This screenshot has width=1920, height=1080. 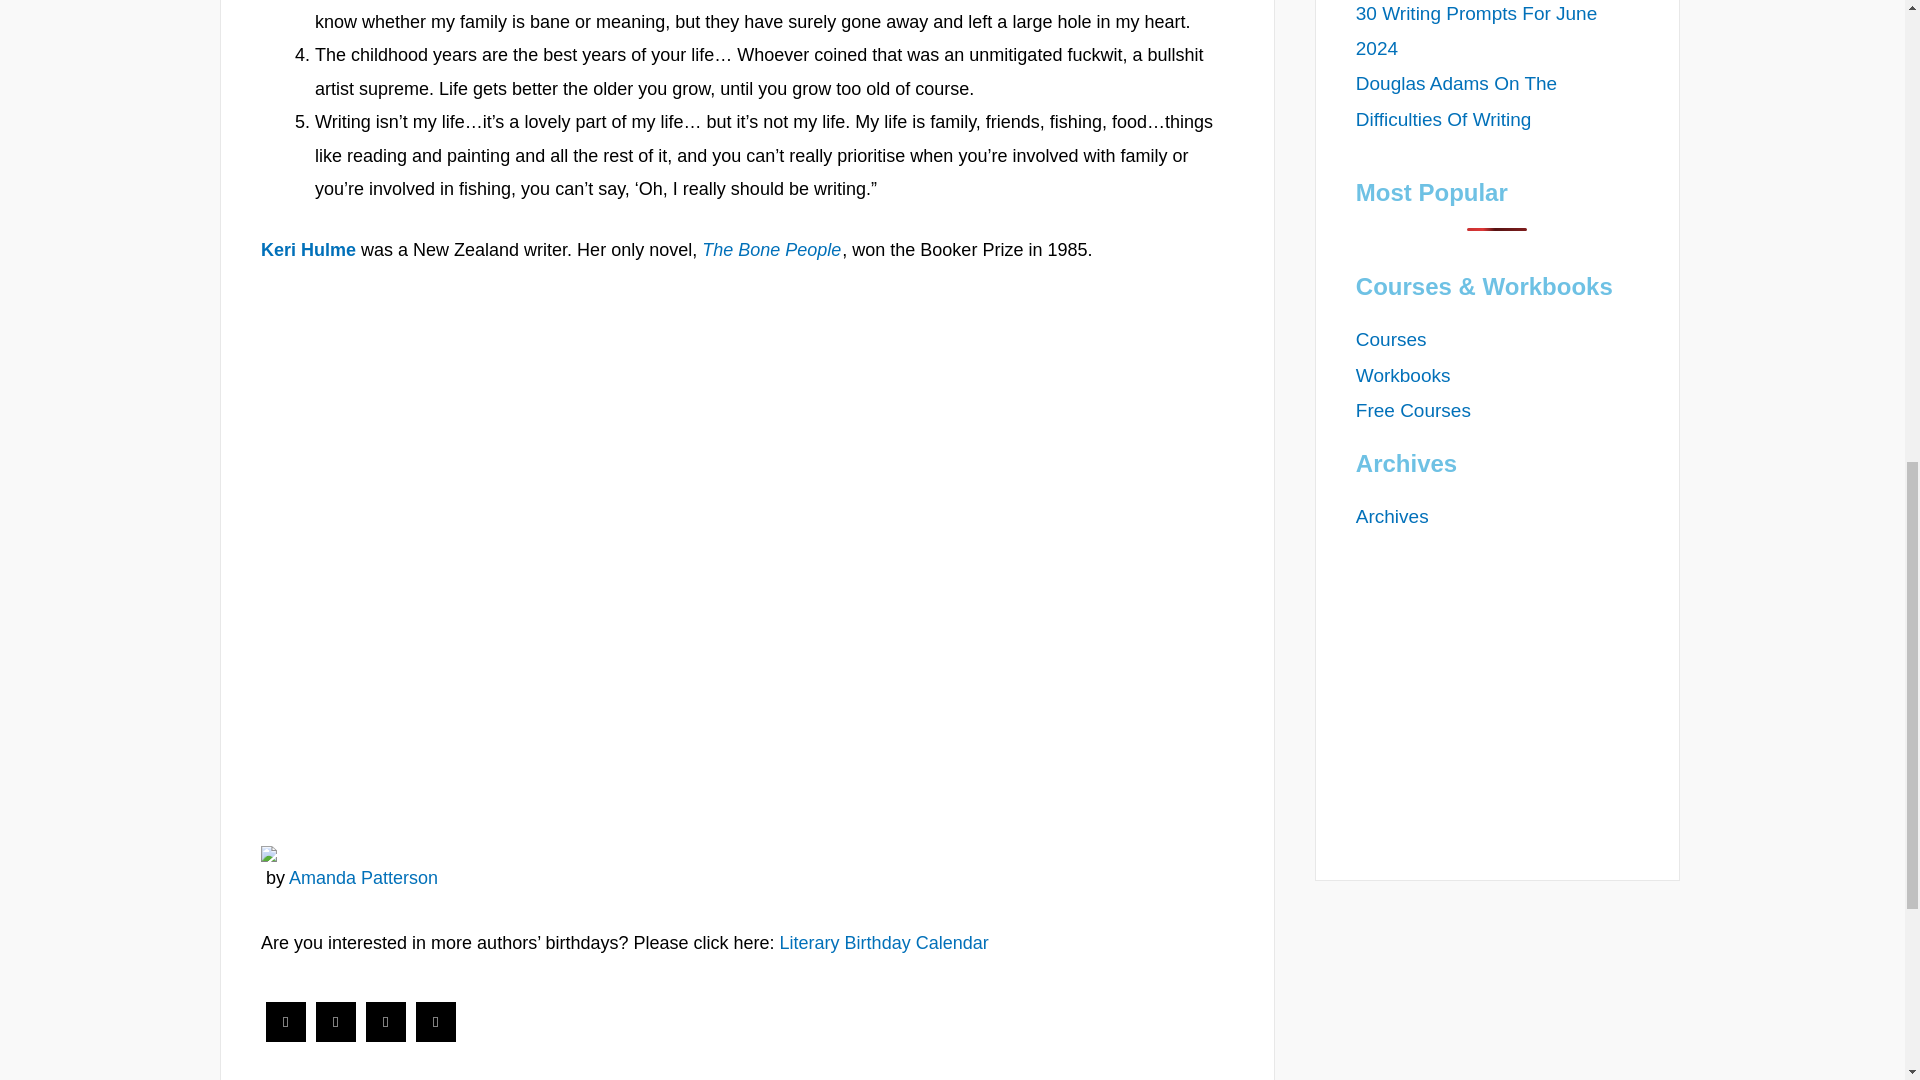 What do you see at coordinates (436, 1036) in the screenshot?
I see `Share on Pinterest` at bounding box center [436, 1036].